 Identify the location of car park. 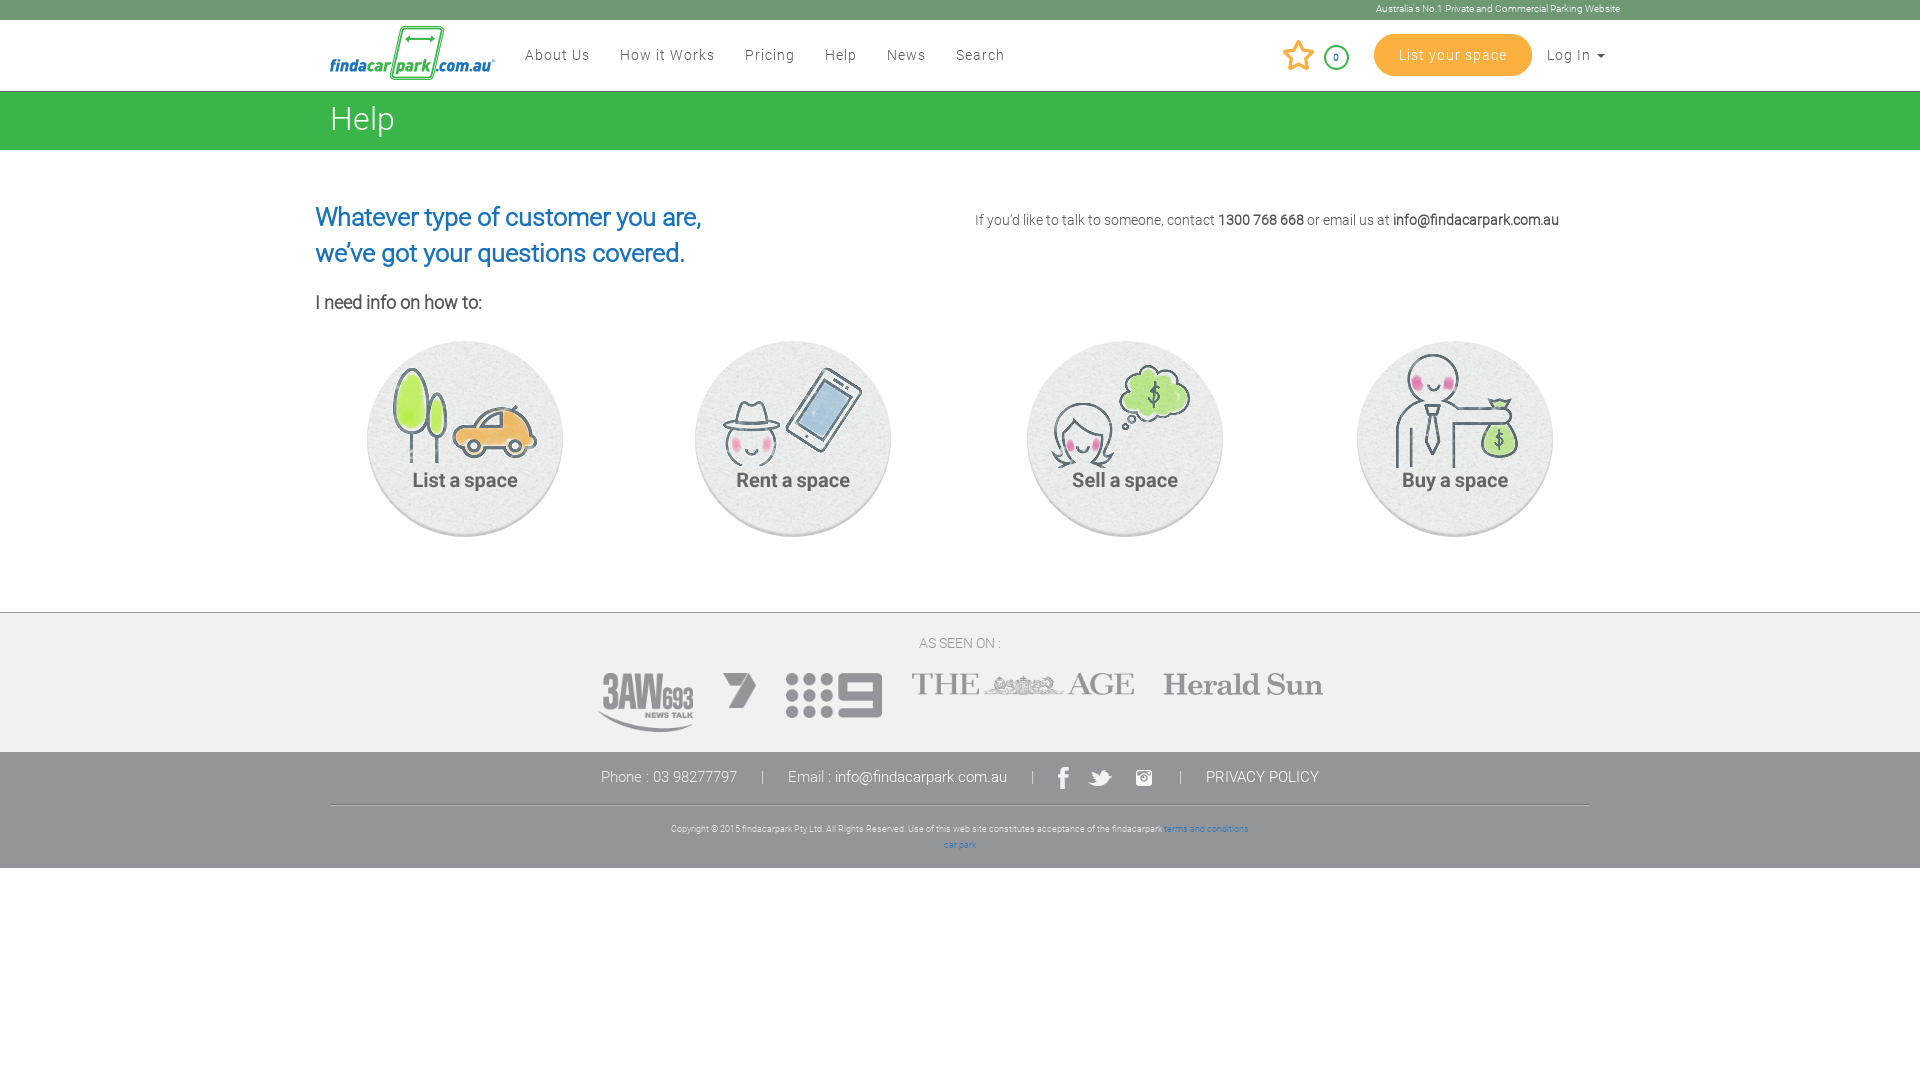
(960, 844).